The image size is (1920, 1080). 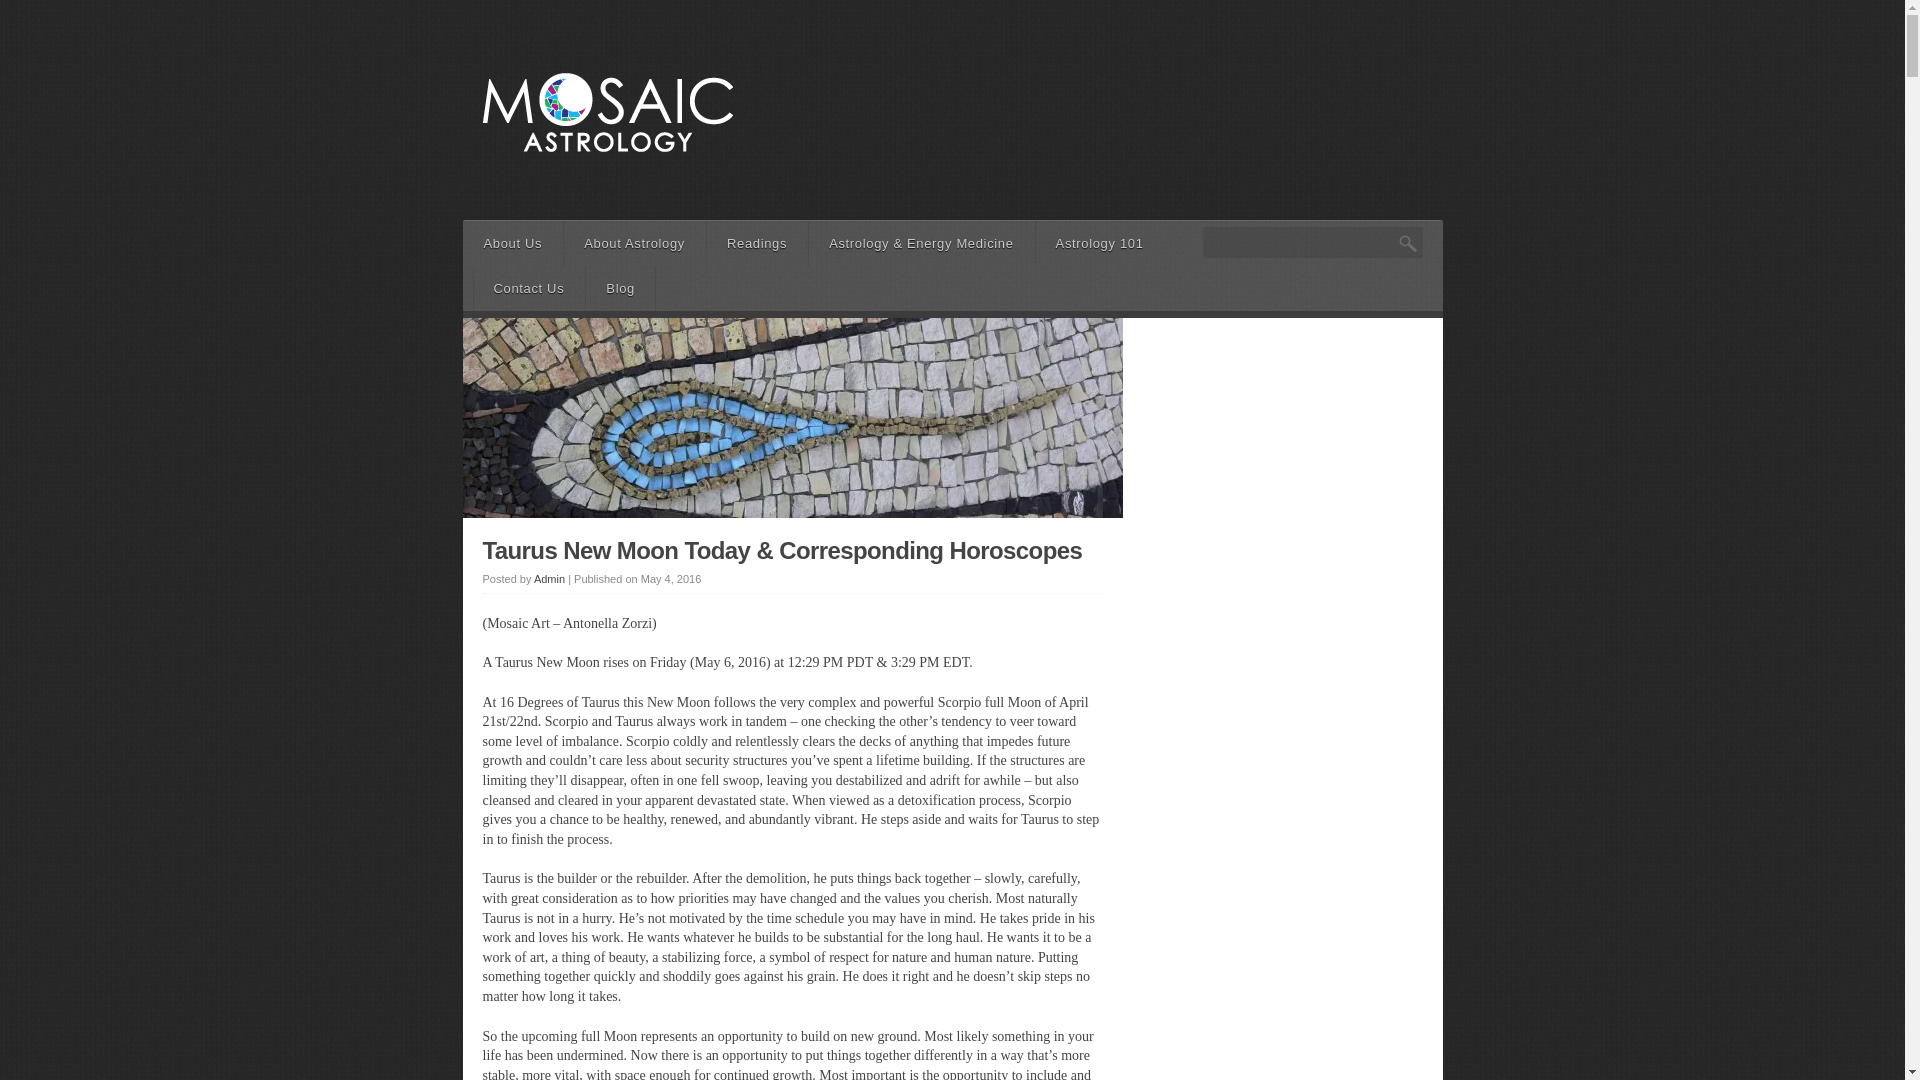 What do you see at coordinates (606, 164) in the screenshot?
I see `Mosaic Astrology - ` at bounding box center [606, 164].